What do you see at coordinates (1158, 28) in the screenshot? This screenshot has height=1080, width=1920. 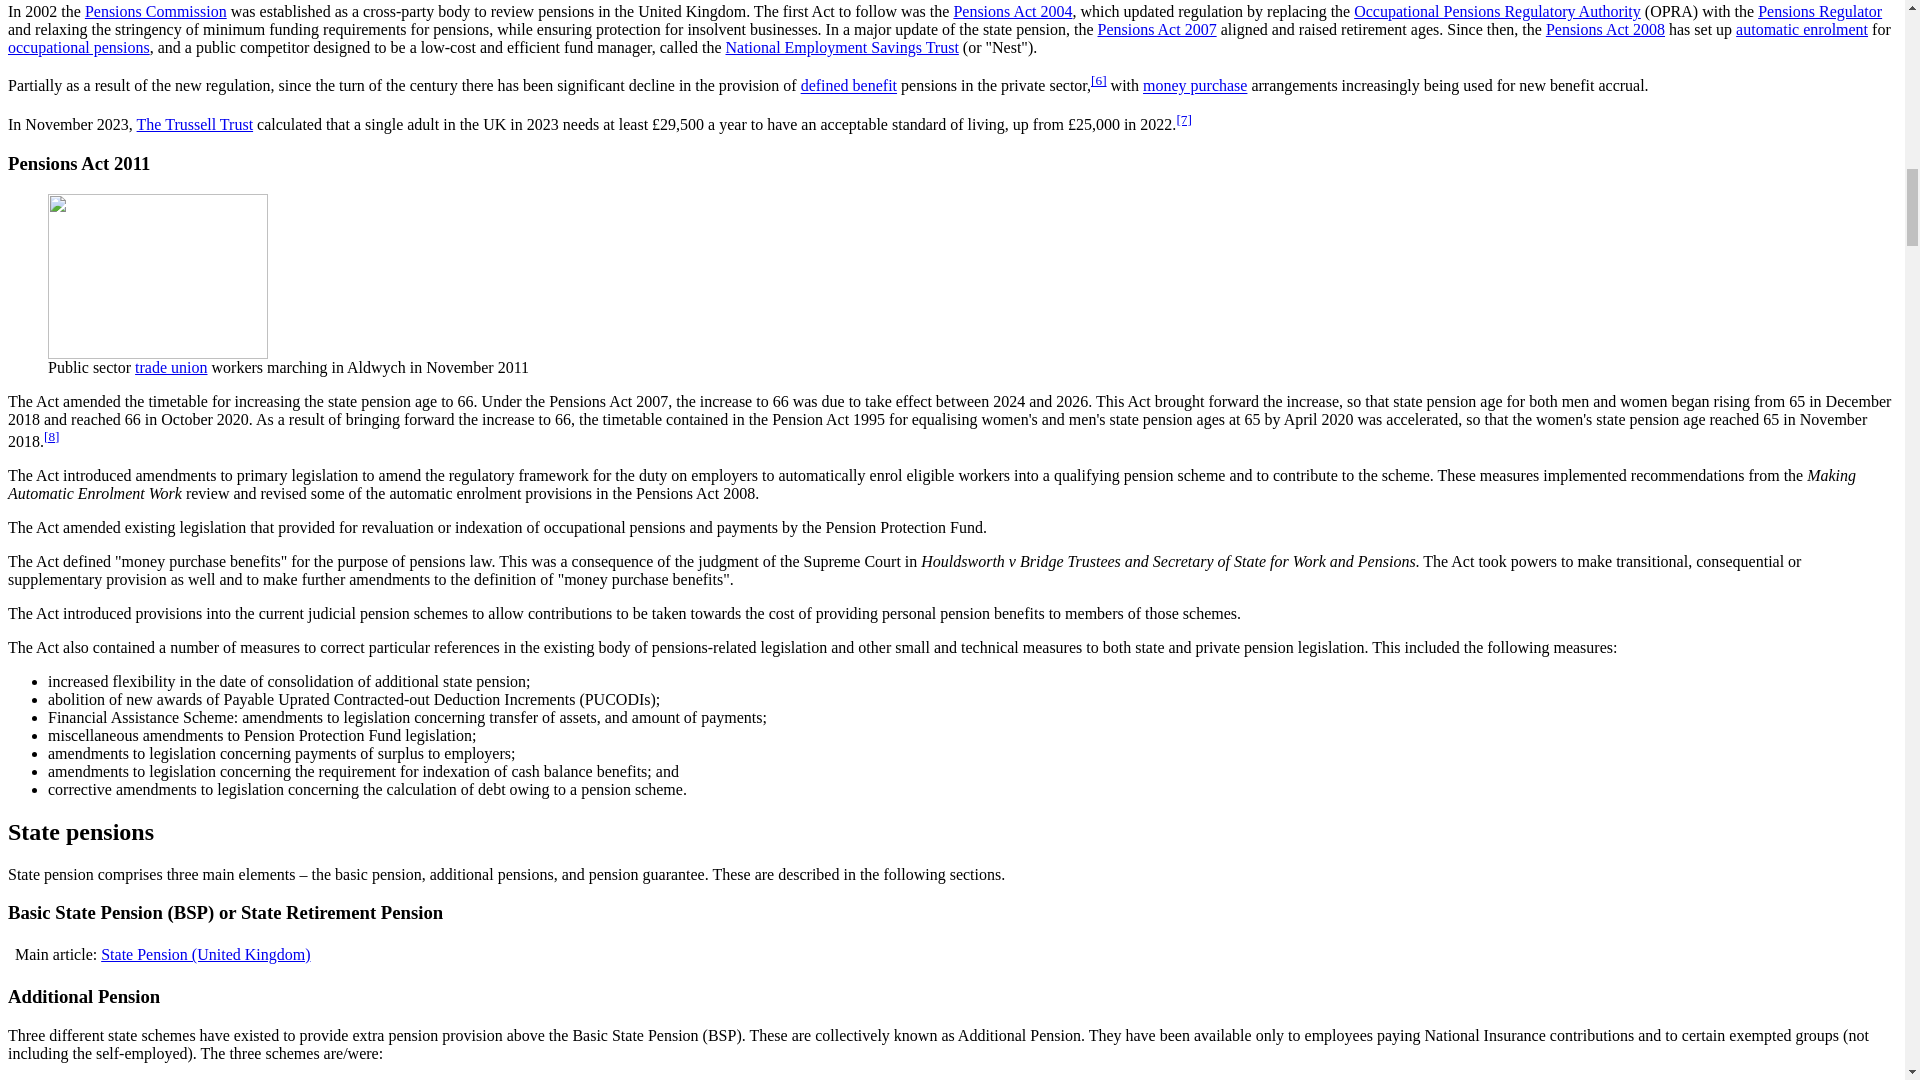 I see `Pensions Act 2007` at bounding box center [1158, 28].